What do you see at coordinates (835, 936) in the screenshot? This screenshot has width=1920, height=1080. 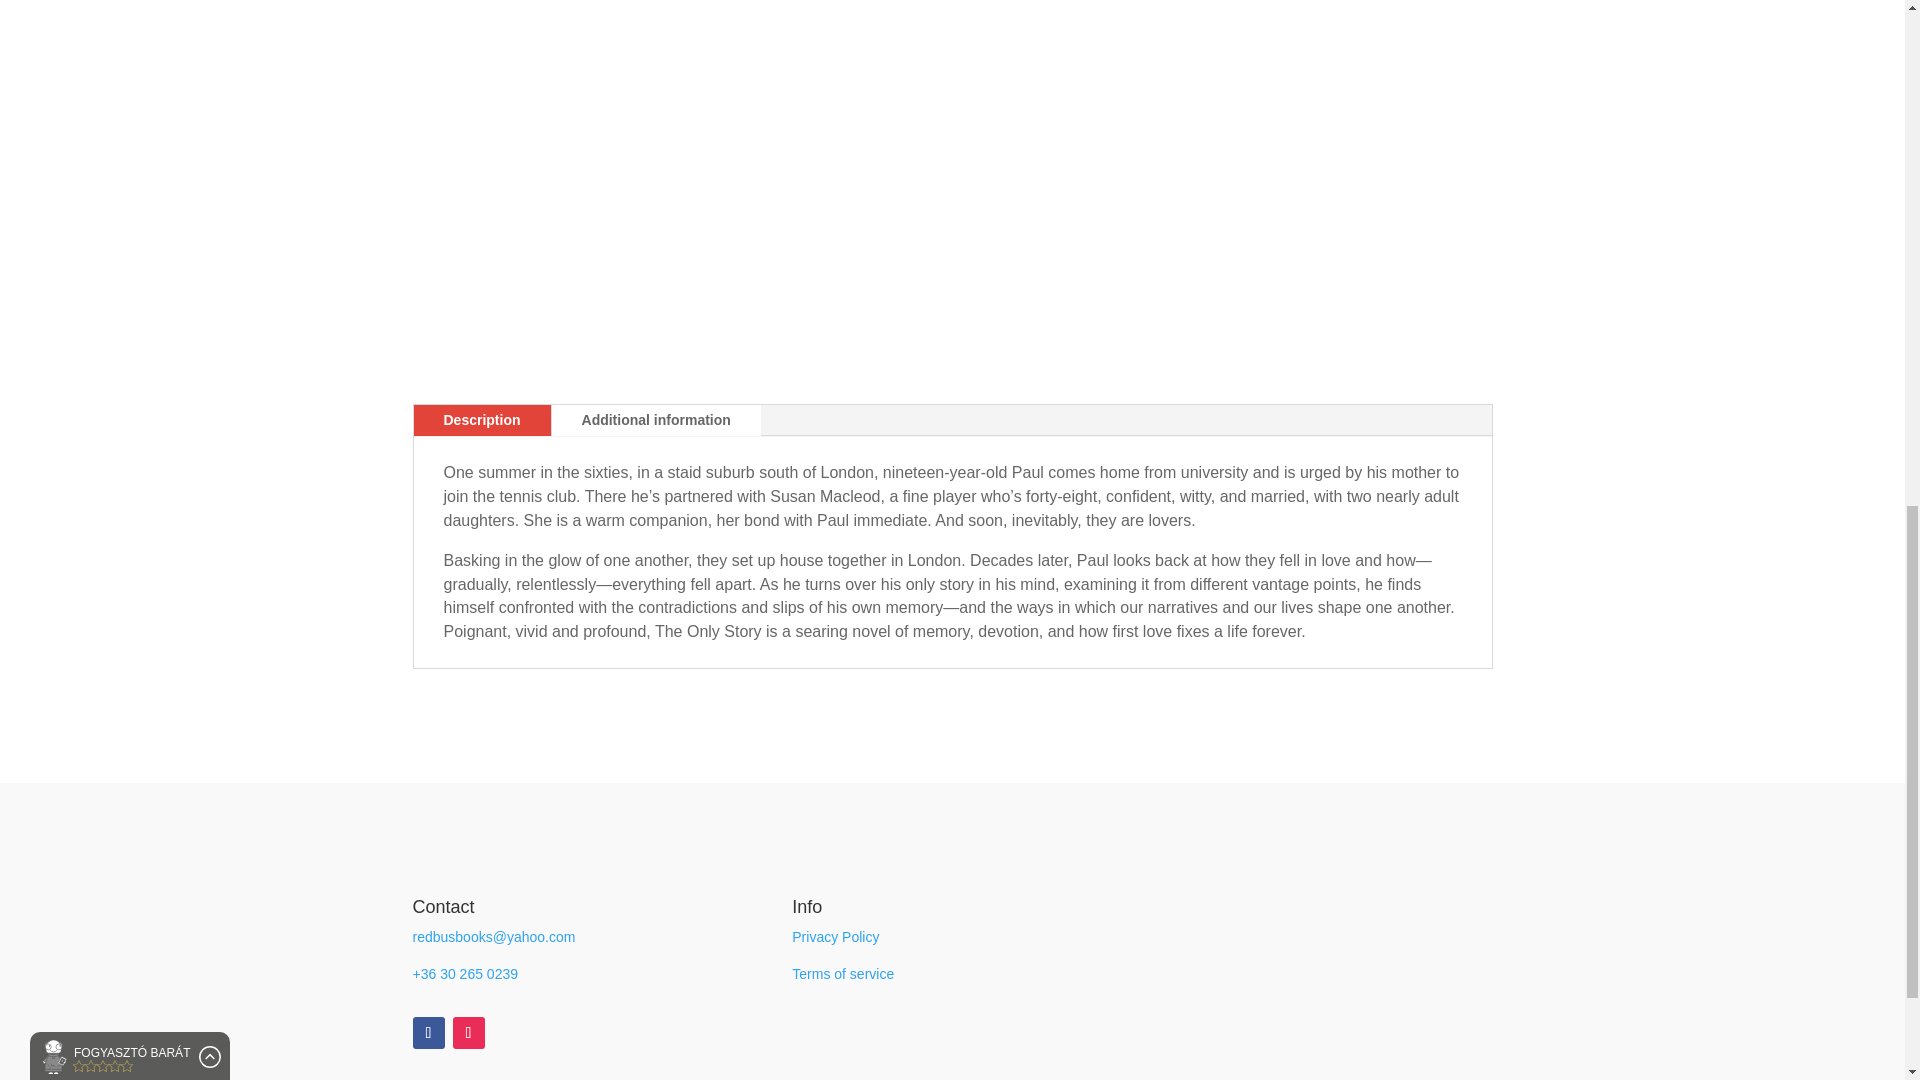 I see `Privacy Policy` at bounding box center [835, 936].